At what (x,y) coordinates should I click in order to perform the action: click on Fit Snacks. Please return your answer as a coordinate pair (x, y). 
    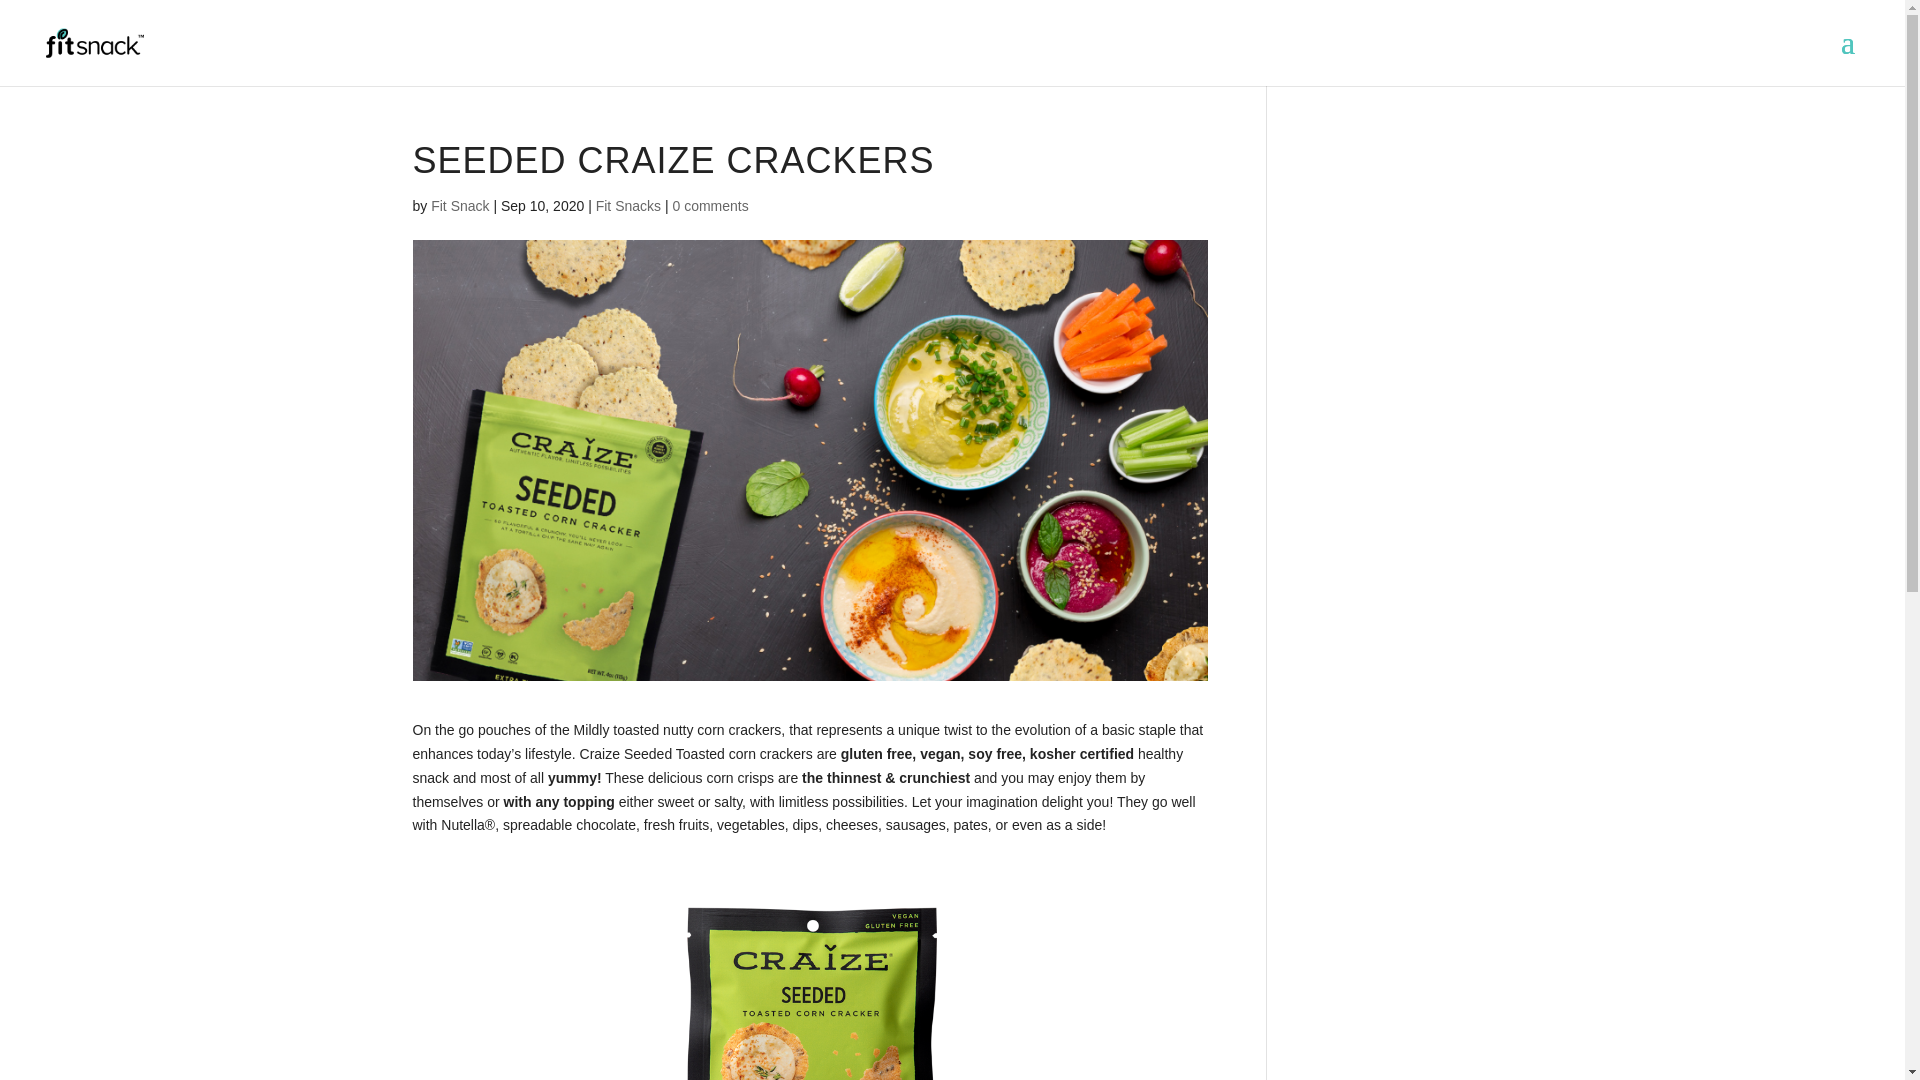
    Looking at the image, I should click on (628, 205).